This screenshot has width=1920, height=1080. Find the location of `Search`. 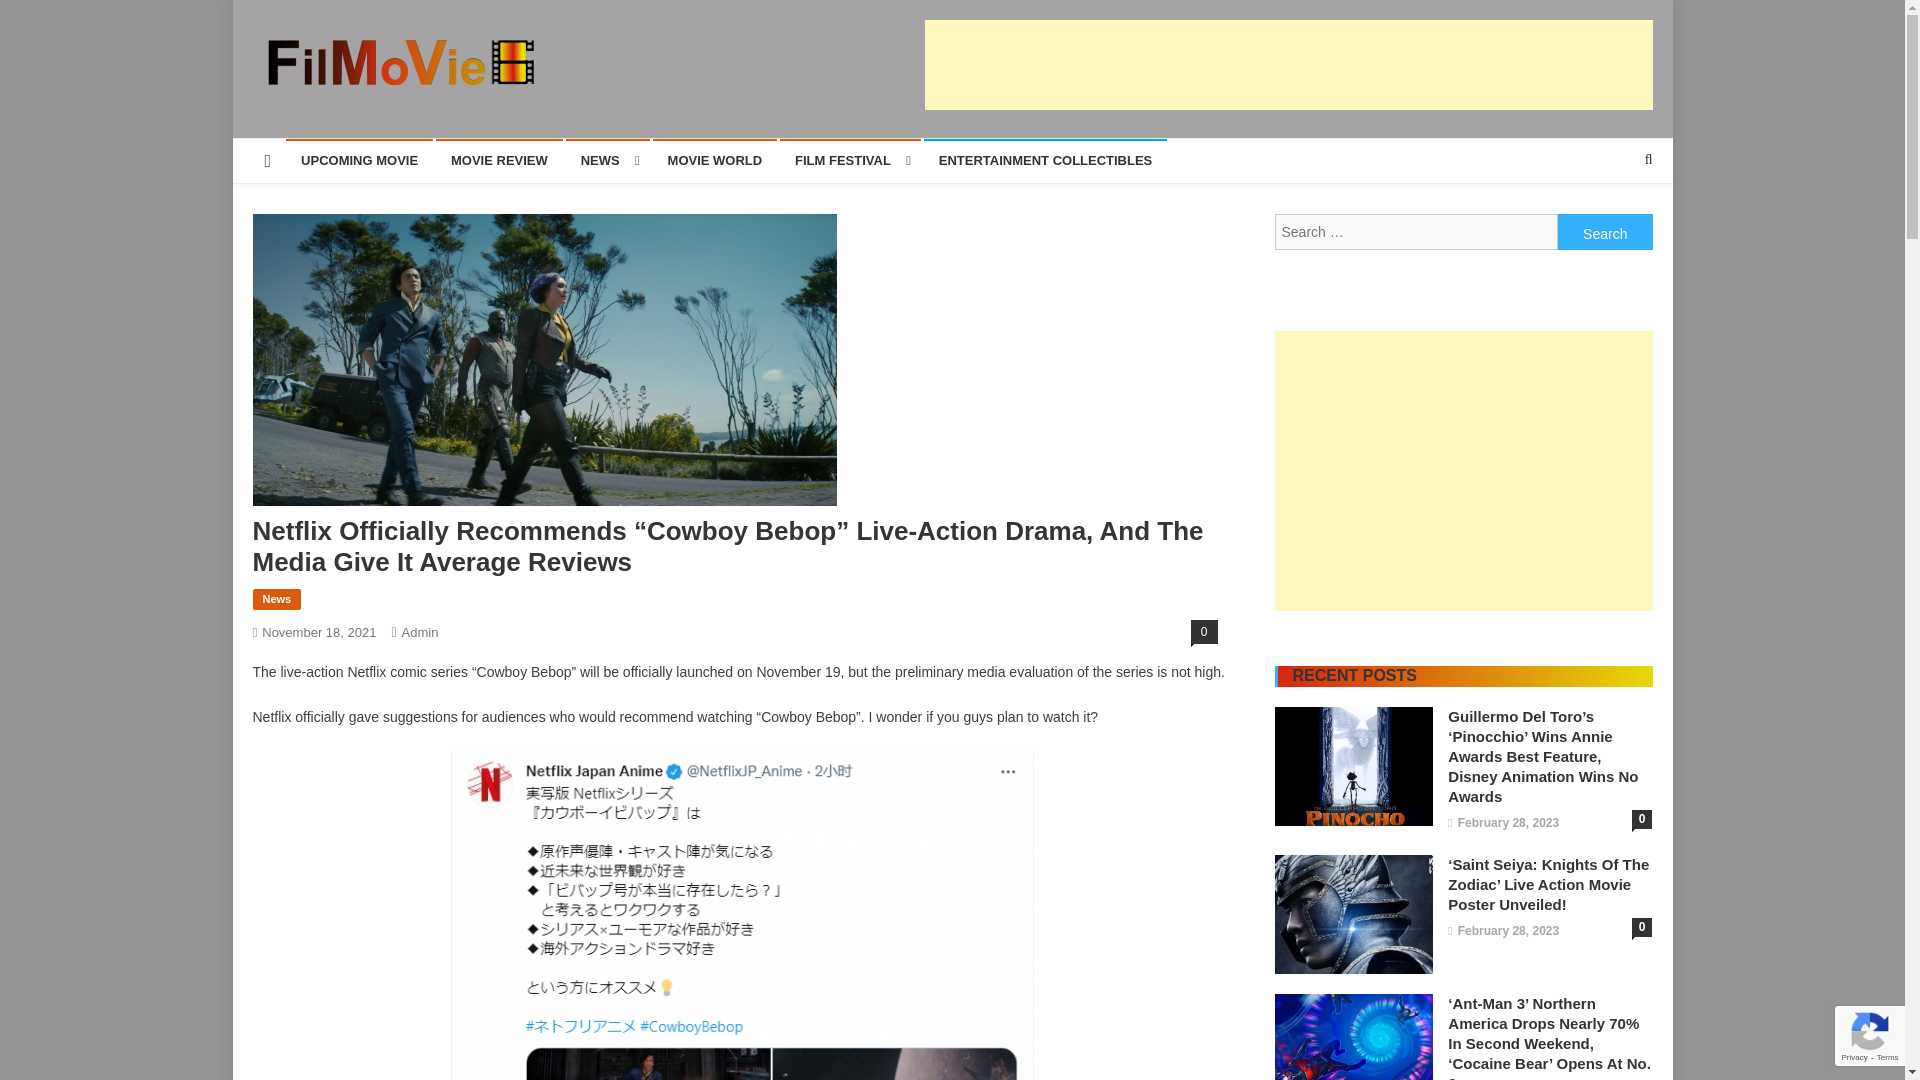

Search is located at coordinates (1605, 231).